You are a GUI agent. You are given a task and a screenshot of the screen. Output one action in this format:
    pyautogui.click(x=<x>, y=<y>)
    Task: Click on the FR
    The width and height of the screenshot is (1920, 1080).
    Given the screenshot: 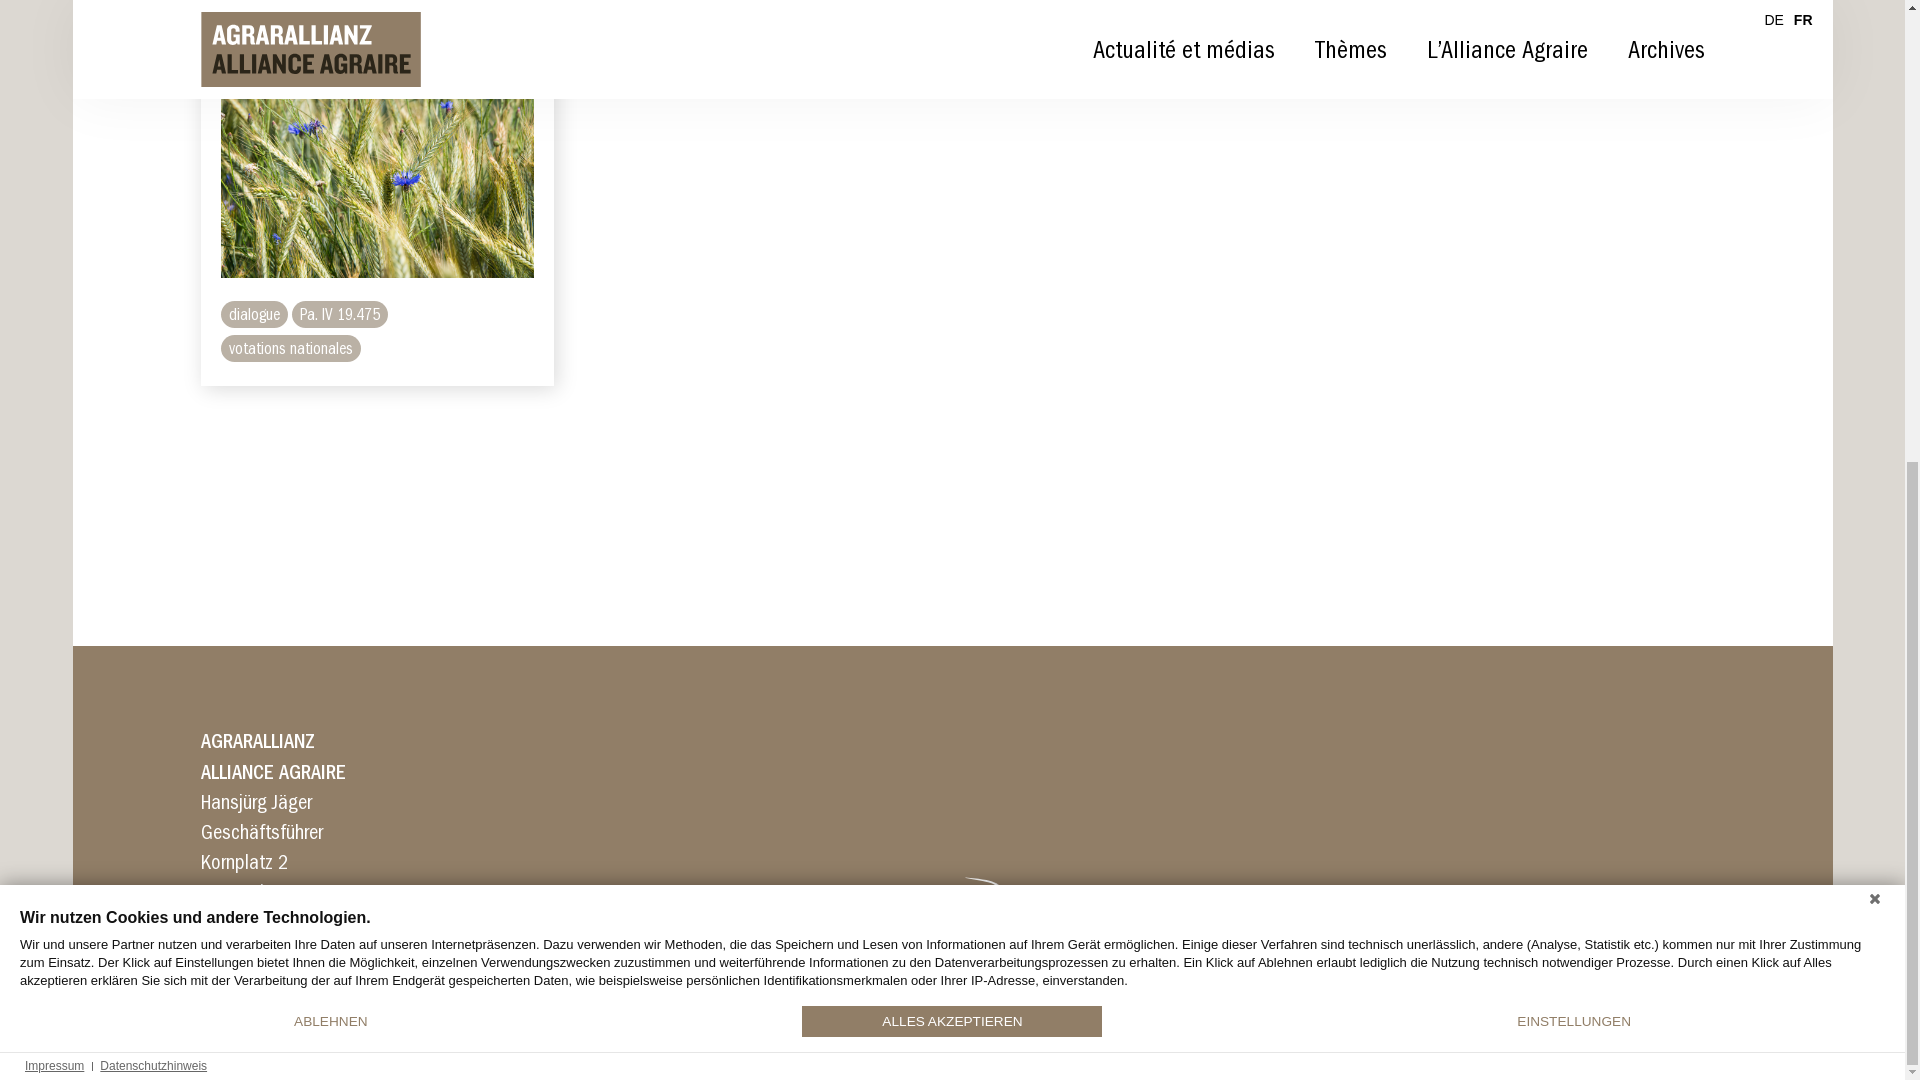 What is the action you would take?
    pyautogui.click(x=1804, y=821)
    